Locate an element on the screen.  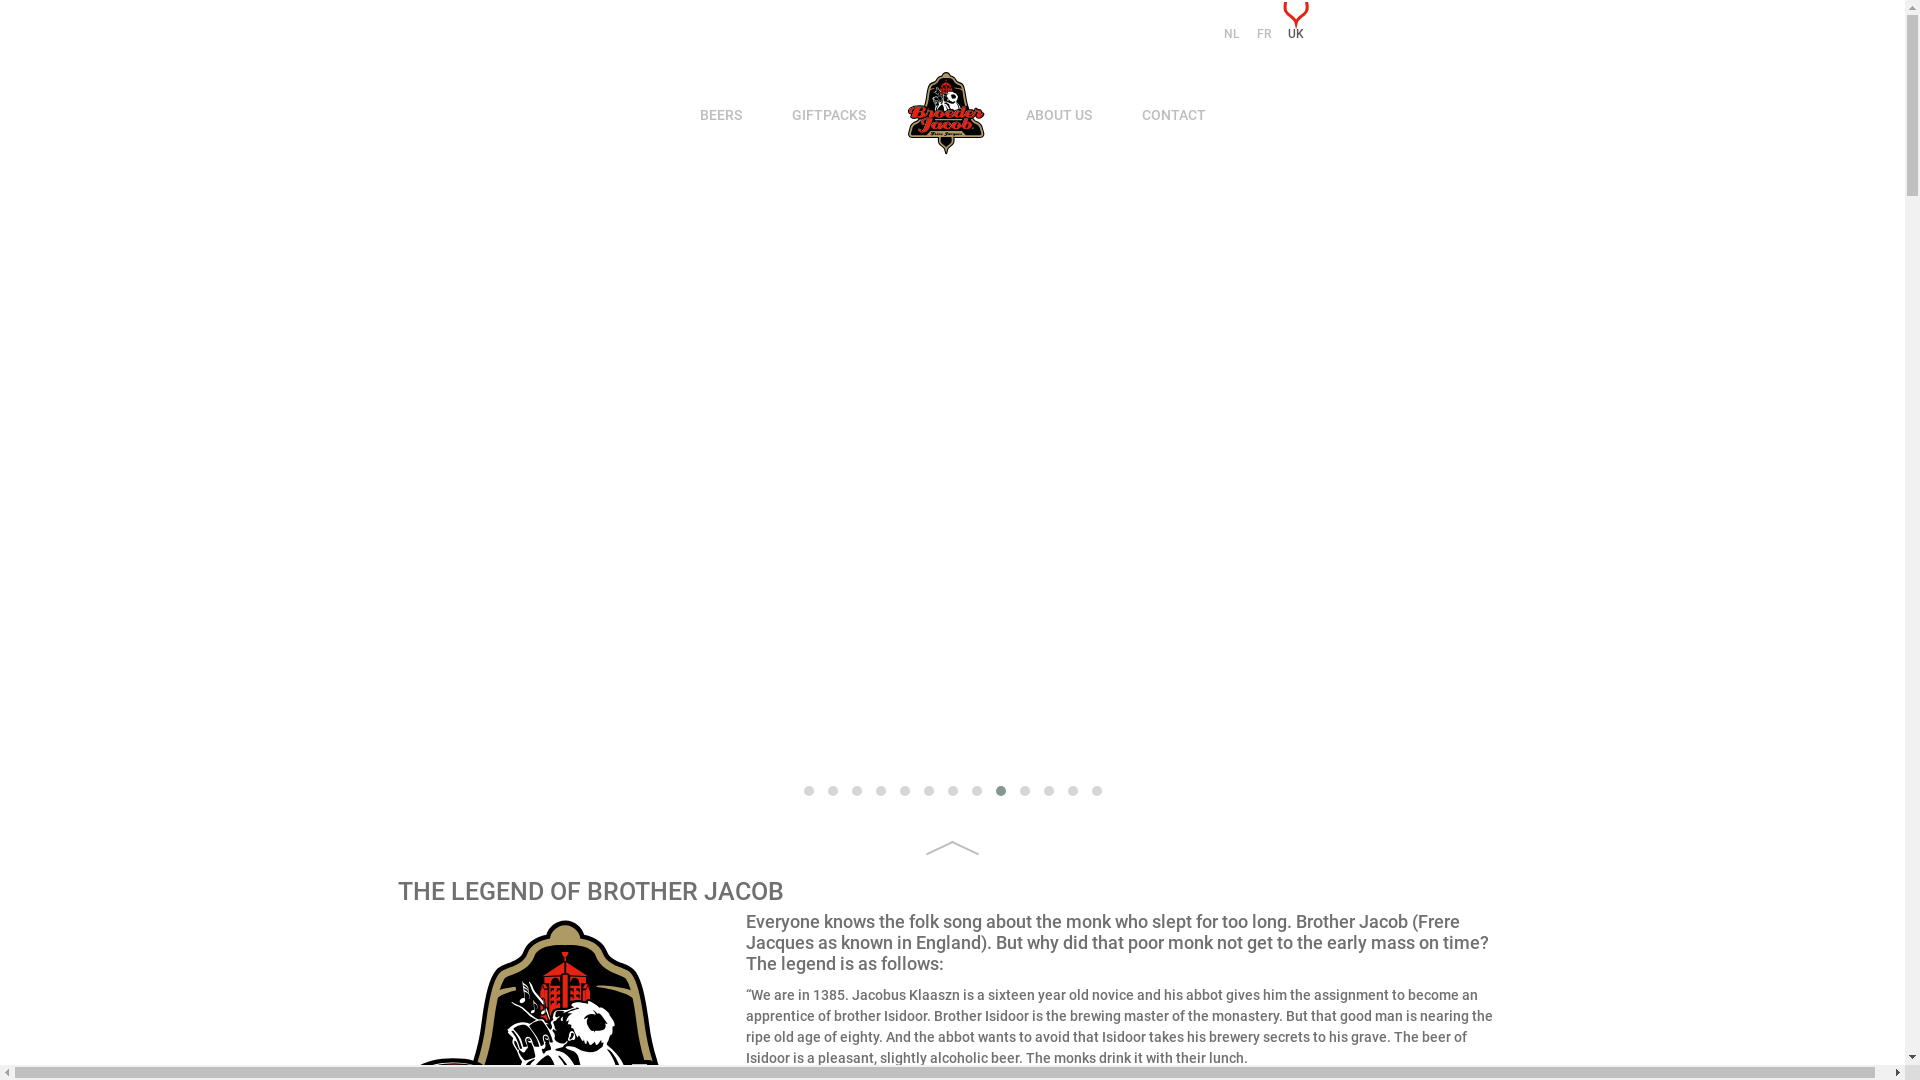
CONTACT is located at coordinates (1174, 116).